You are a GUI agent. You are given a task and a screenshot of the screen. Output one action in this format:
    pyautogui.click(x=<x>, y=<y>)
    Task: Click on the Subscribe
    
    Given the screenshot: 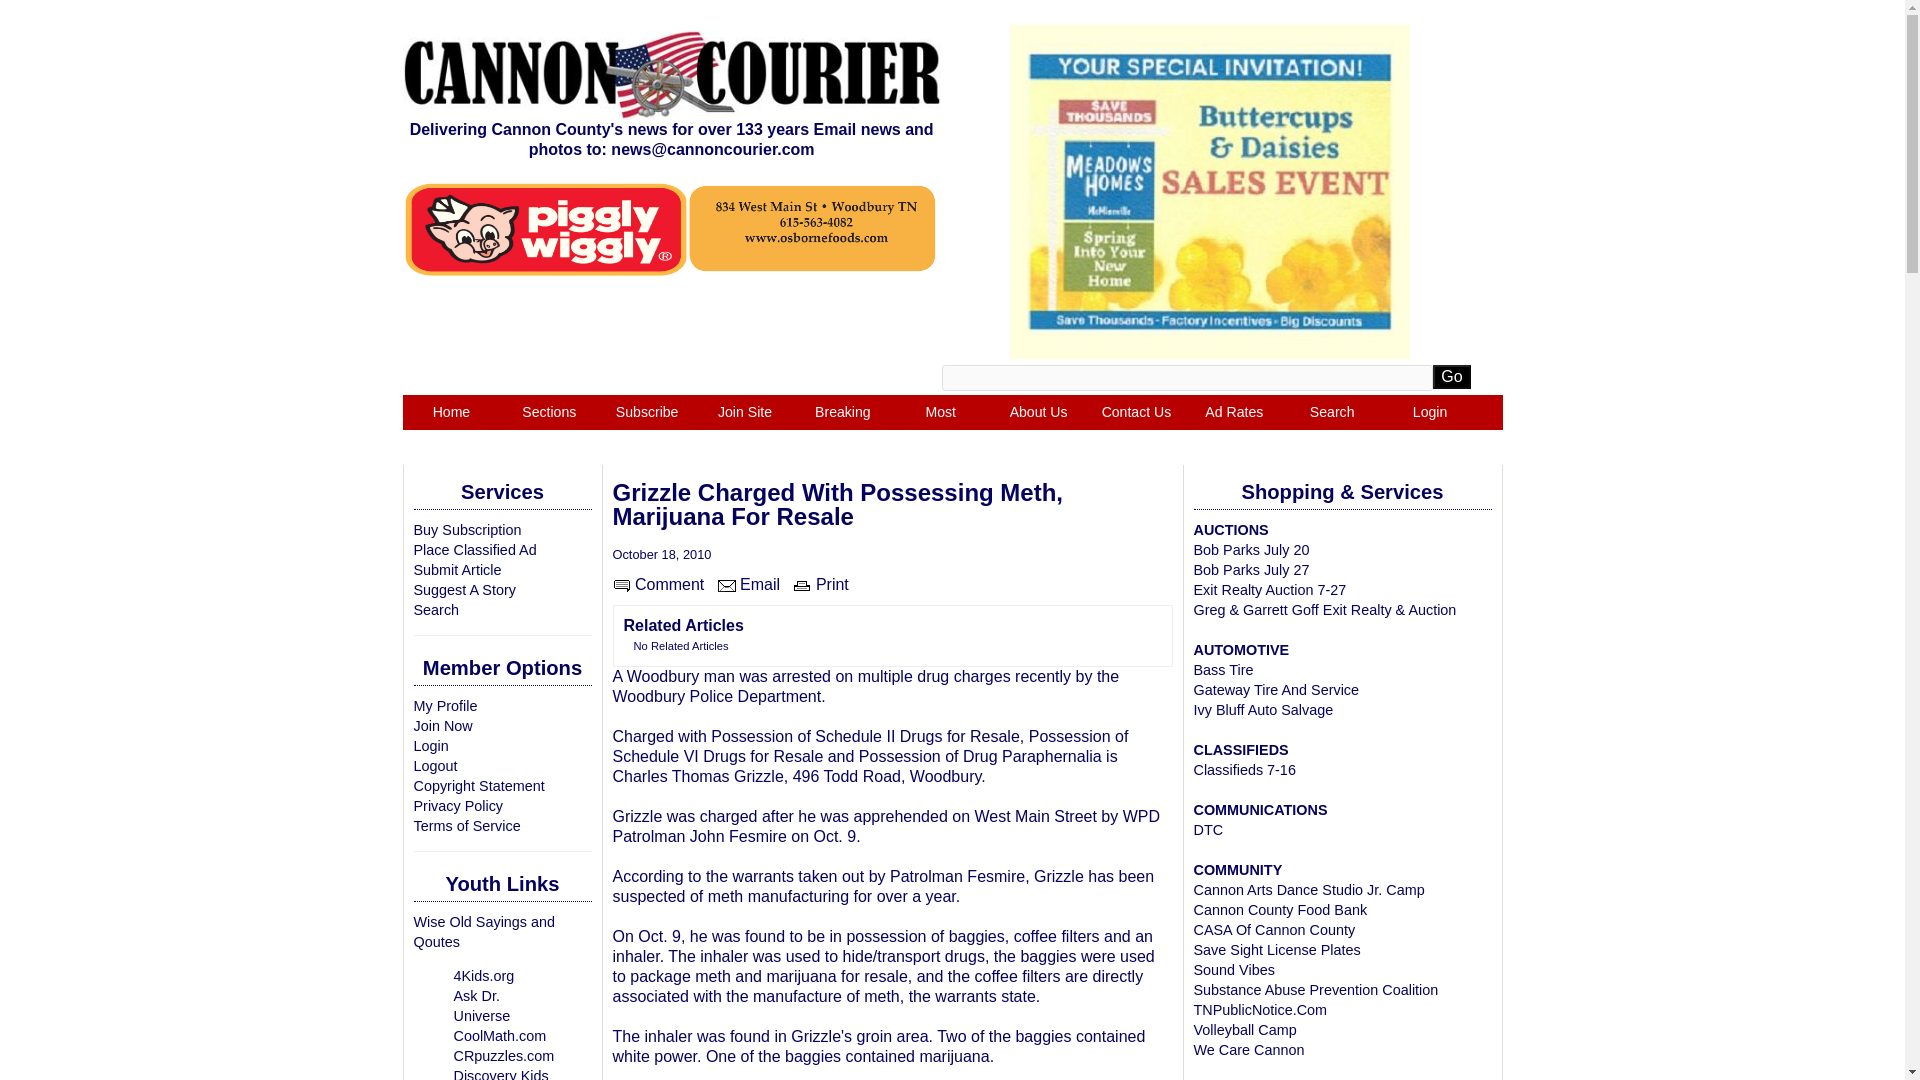 What is the action you would take?
    pyautogui.click(x=646, y=412)
    